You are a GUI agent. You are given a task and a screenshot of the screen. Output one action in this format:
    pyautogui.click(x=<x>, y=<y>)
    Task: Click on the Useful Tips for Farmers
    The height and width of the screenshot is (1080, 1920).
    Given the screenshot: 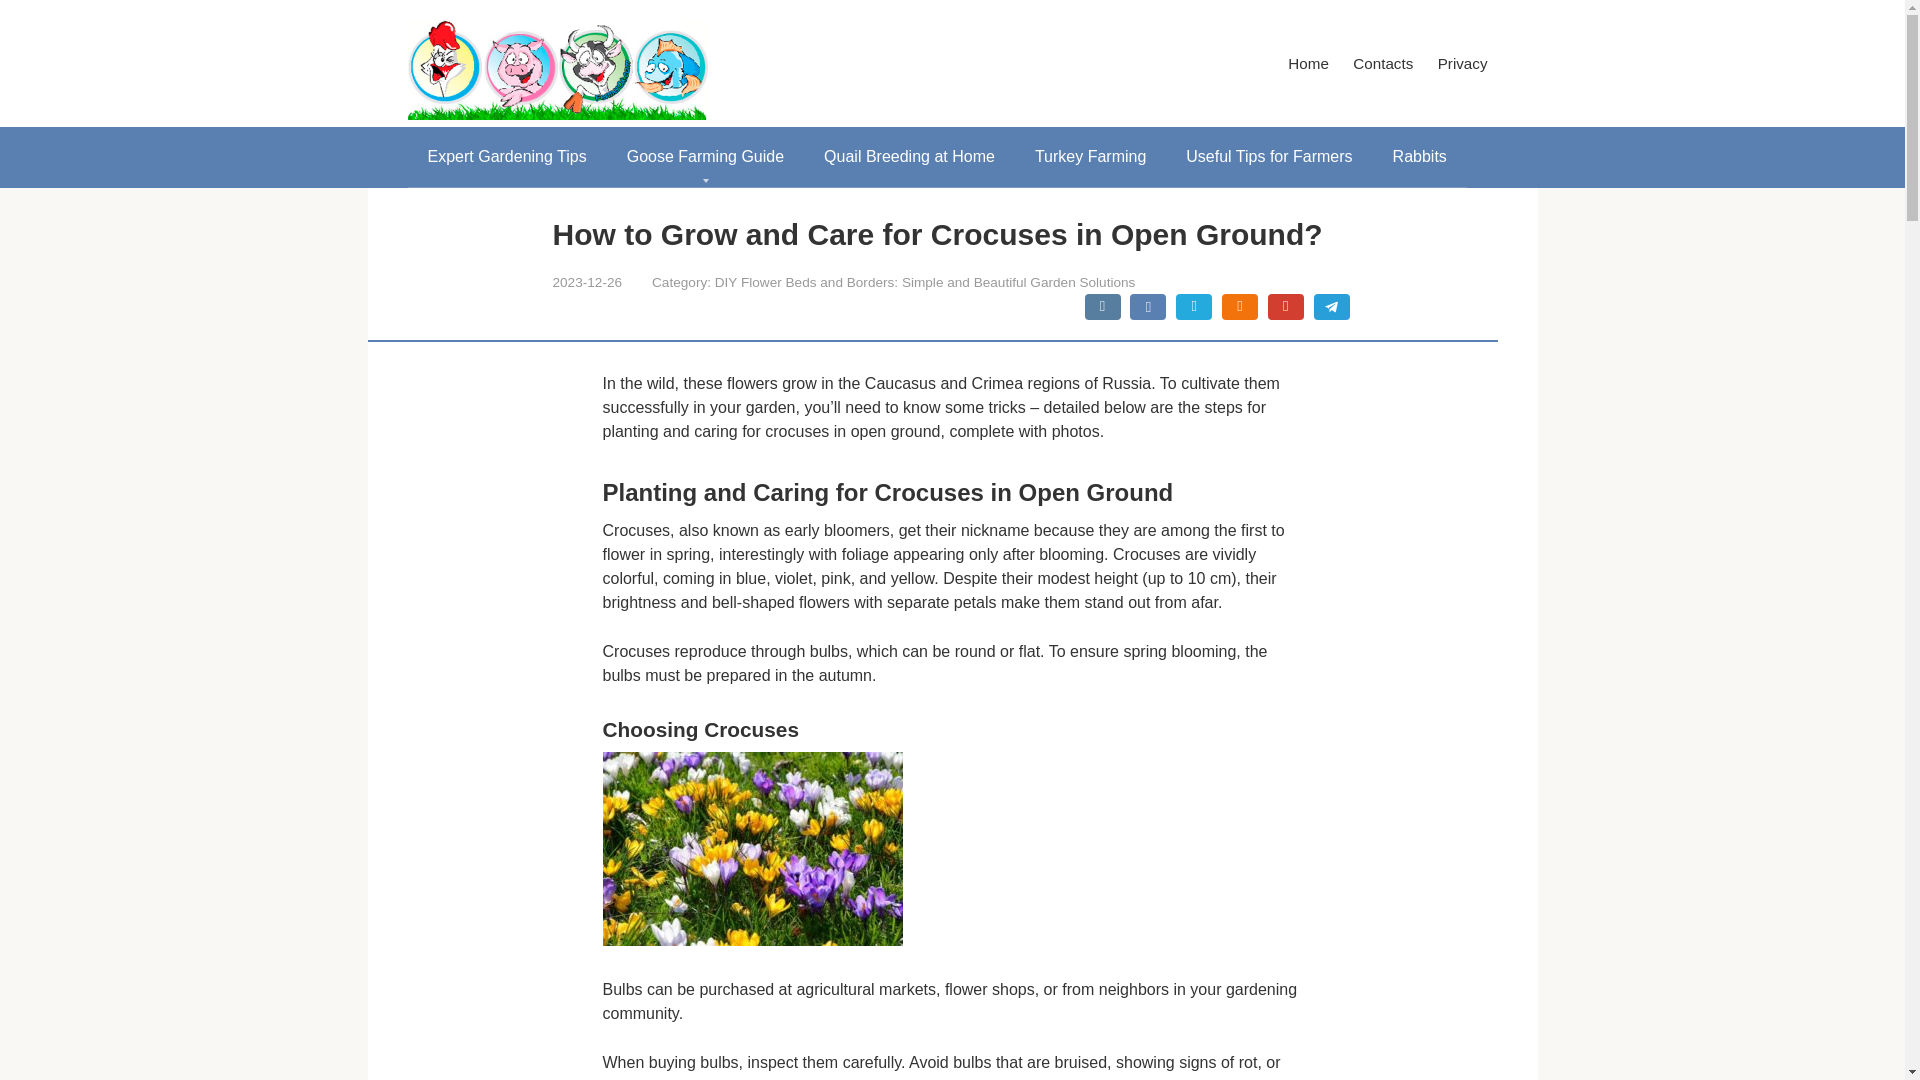 What is the action you would take?
    pyautogui.click(x=1268, y=156)
    